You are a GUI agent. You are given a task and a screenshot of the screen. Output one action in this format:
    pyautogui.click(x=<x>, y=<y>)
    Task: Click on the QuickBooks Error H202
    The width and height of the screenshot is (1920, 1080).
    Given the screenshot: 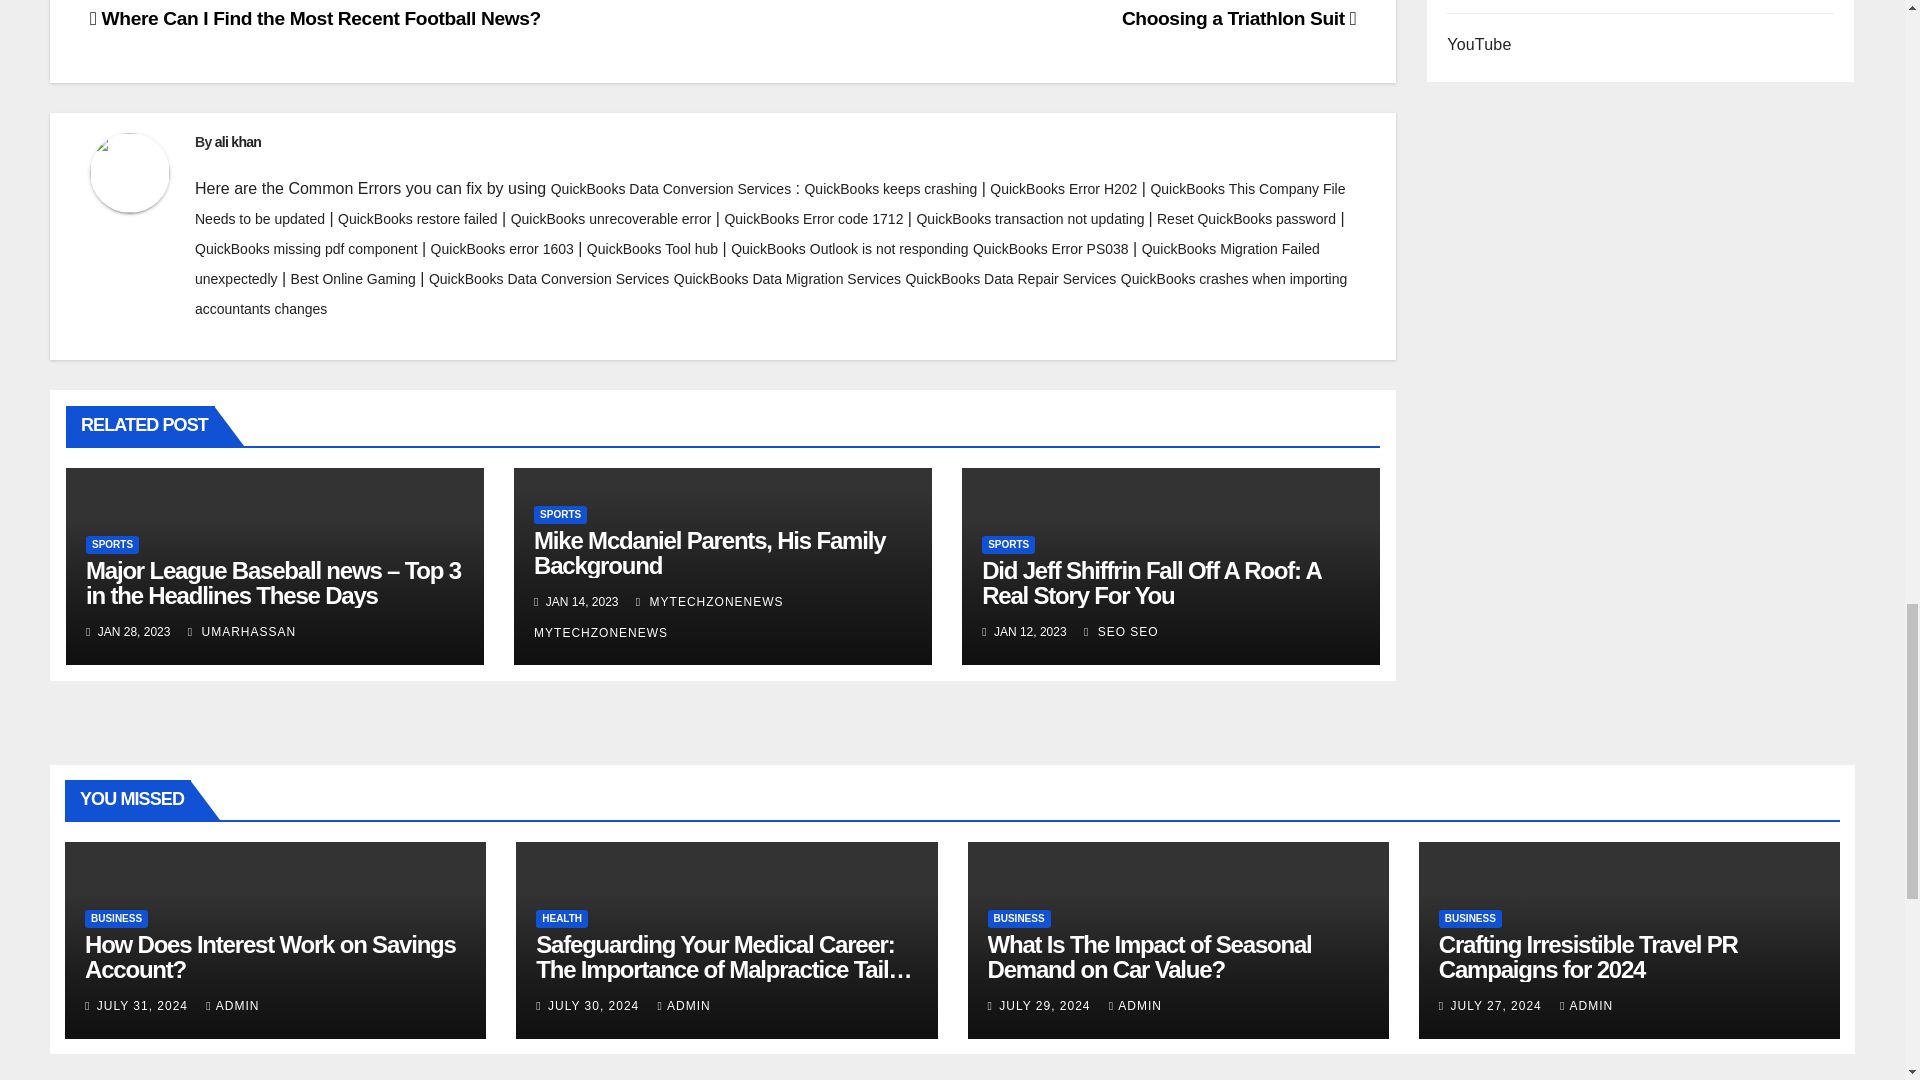 What is the action you would take?
    pyautogui.click(x=1063, y=188)
    